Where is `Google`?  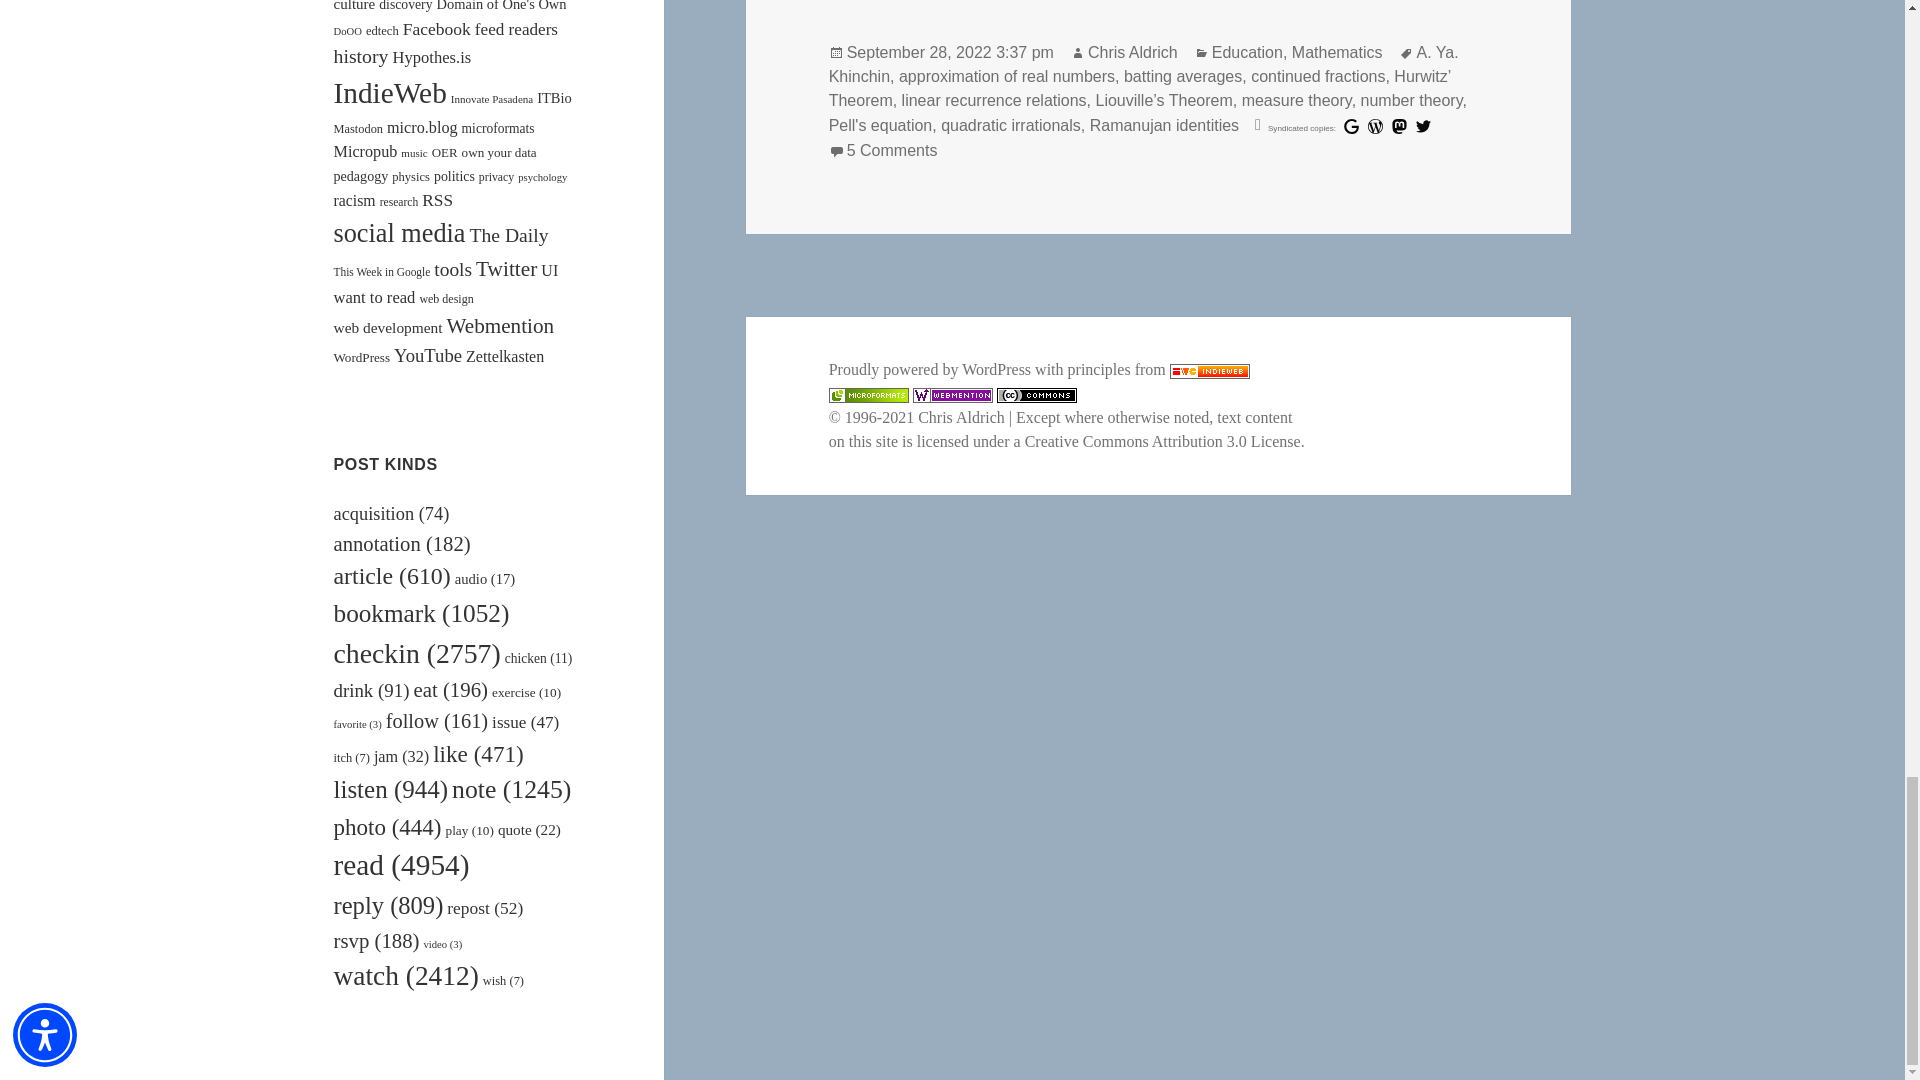
Google is located at coordinates (1352, 126).